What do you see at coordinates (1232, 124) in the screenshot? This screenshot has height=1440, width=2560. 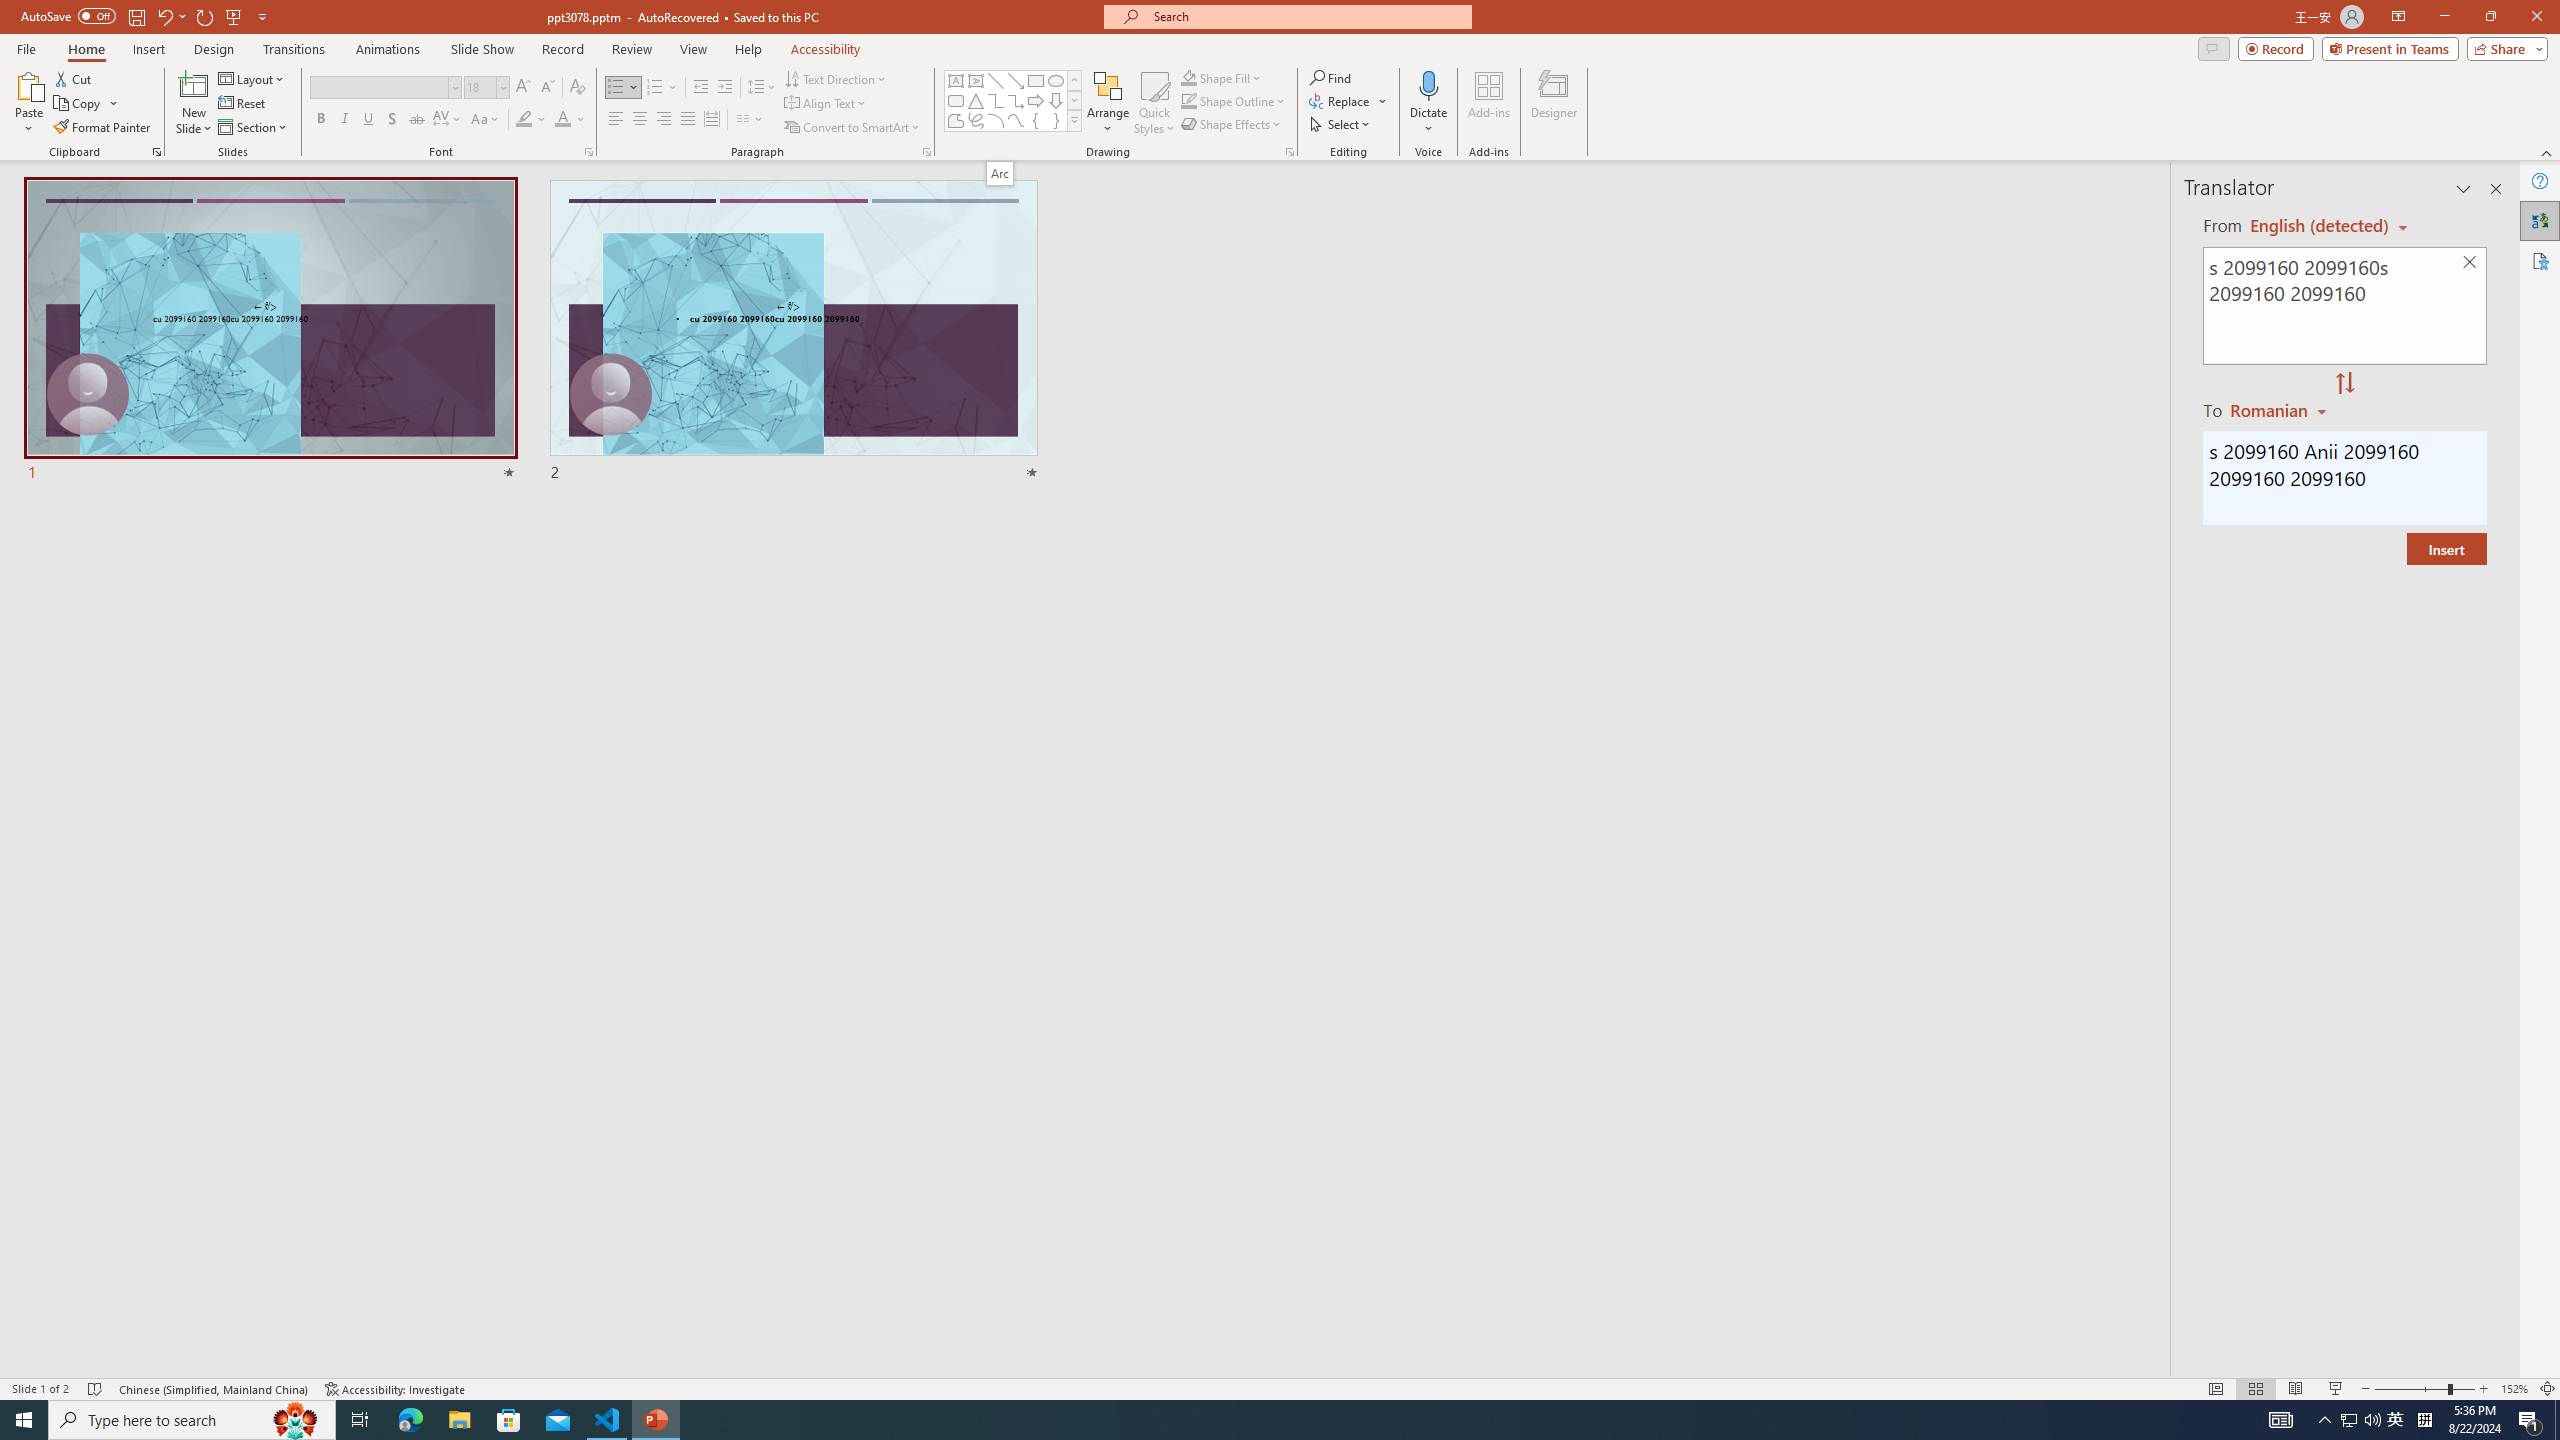 I see `Shape Effects` at bounding box center [1232, 124].